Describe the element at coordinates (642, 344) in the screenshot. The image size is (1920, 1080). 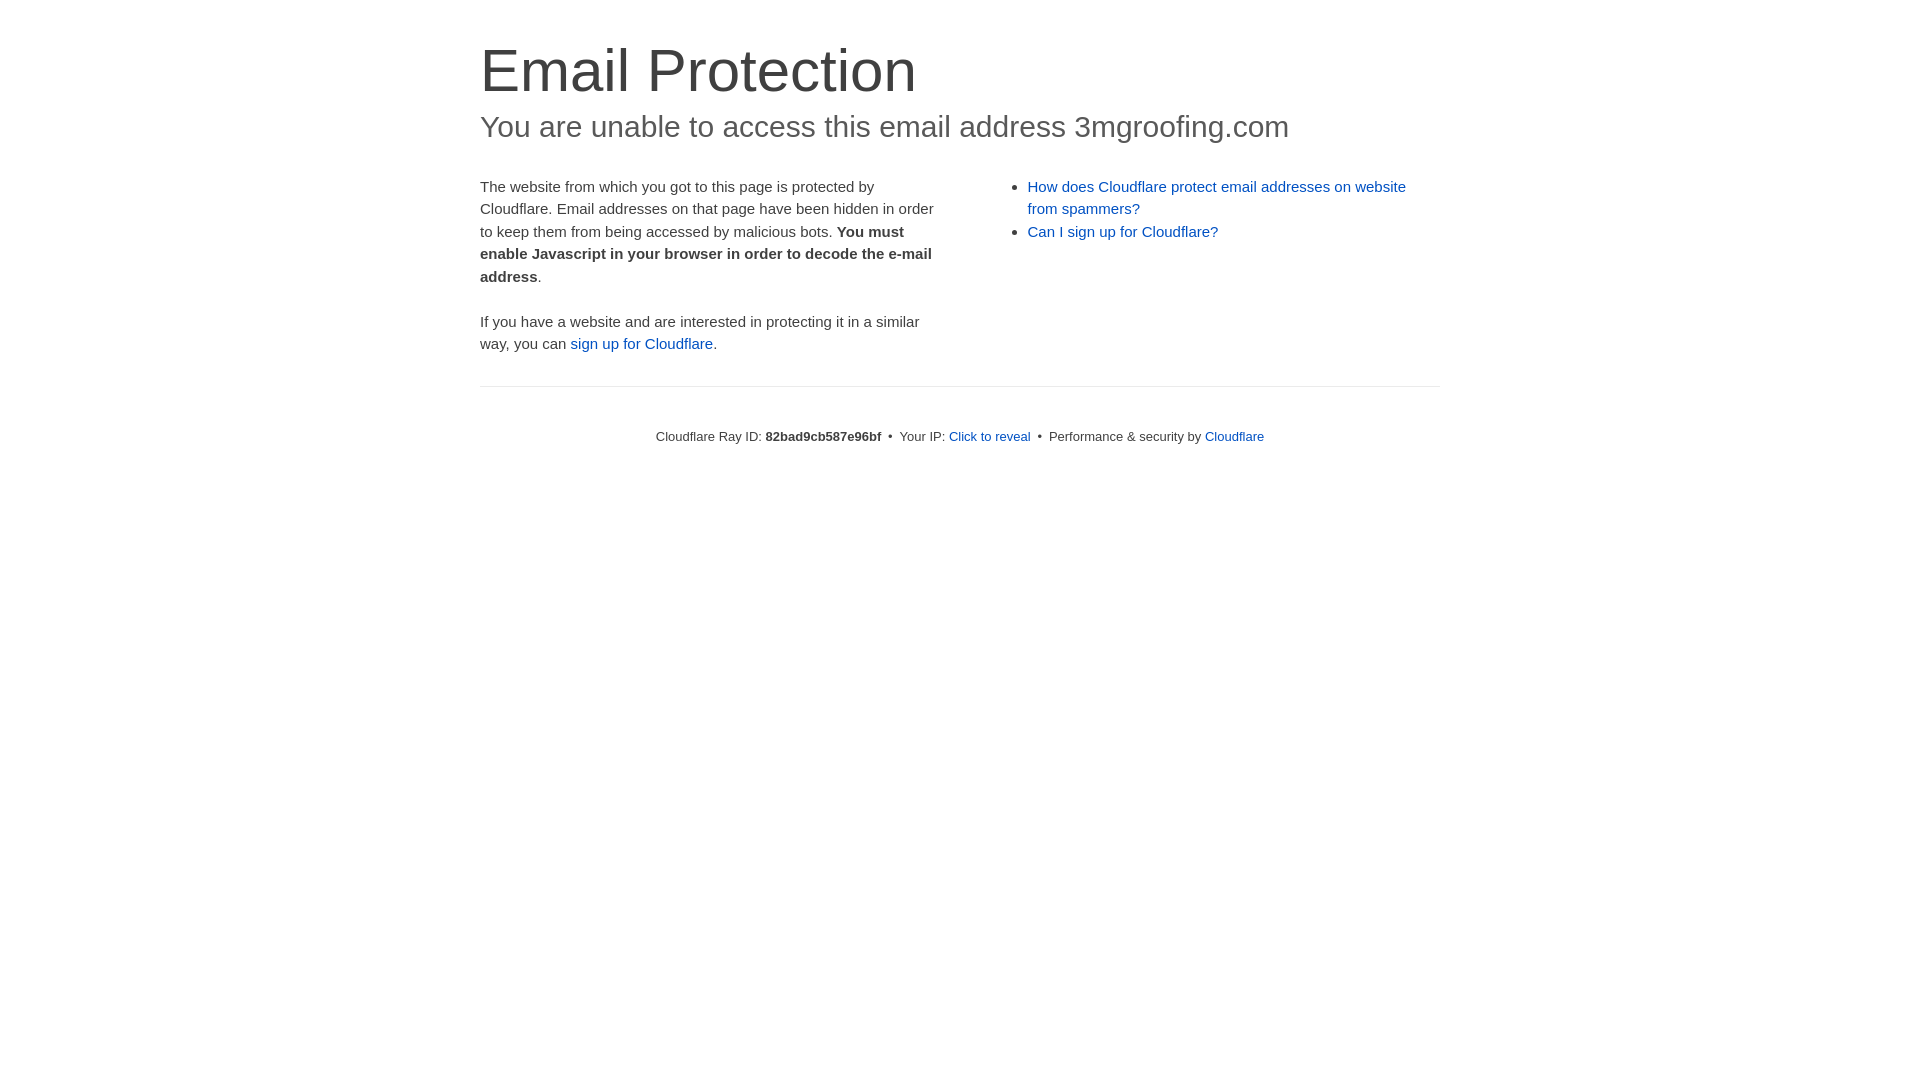
I see `sign up for Cloudflare` at that location.